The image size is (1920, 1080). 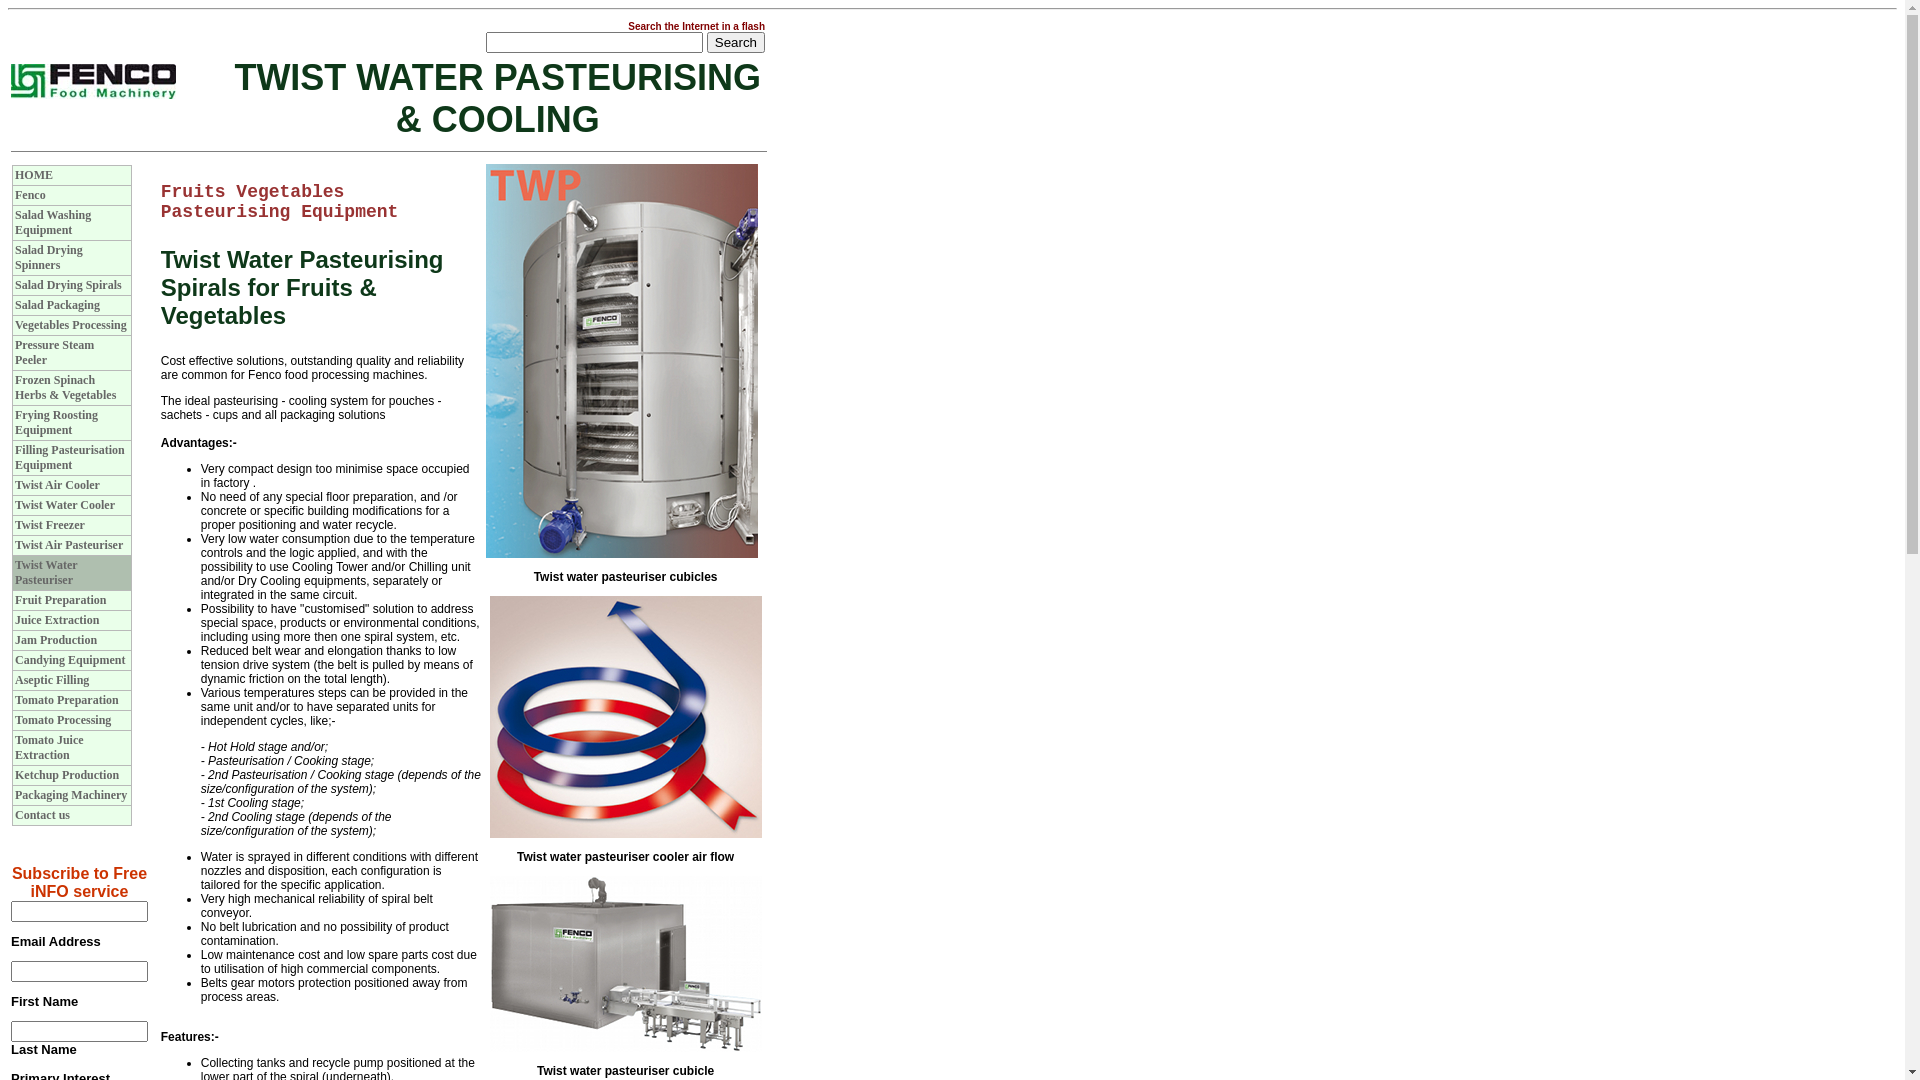 I want to click on Fenco, so click(x=30, y=195).